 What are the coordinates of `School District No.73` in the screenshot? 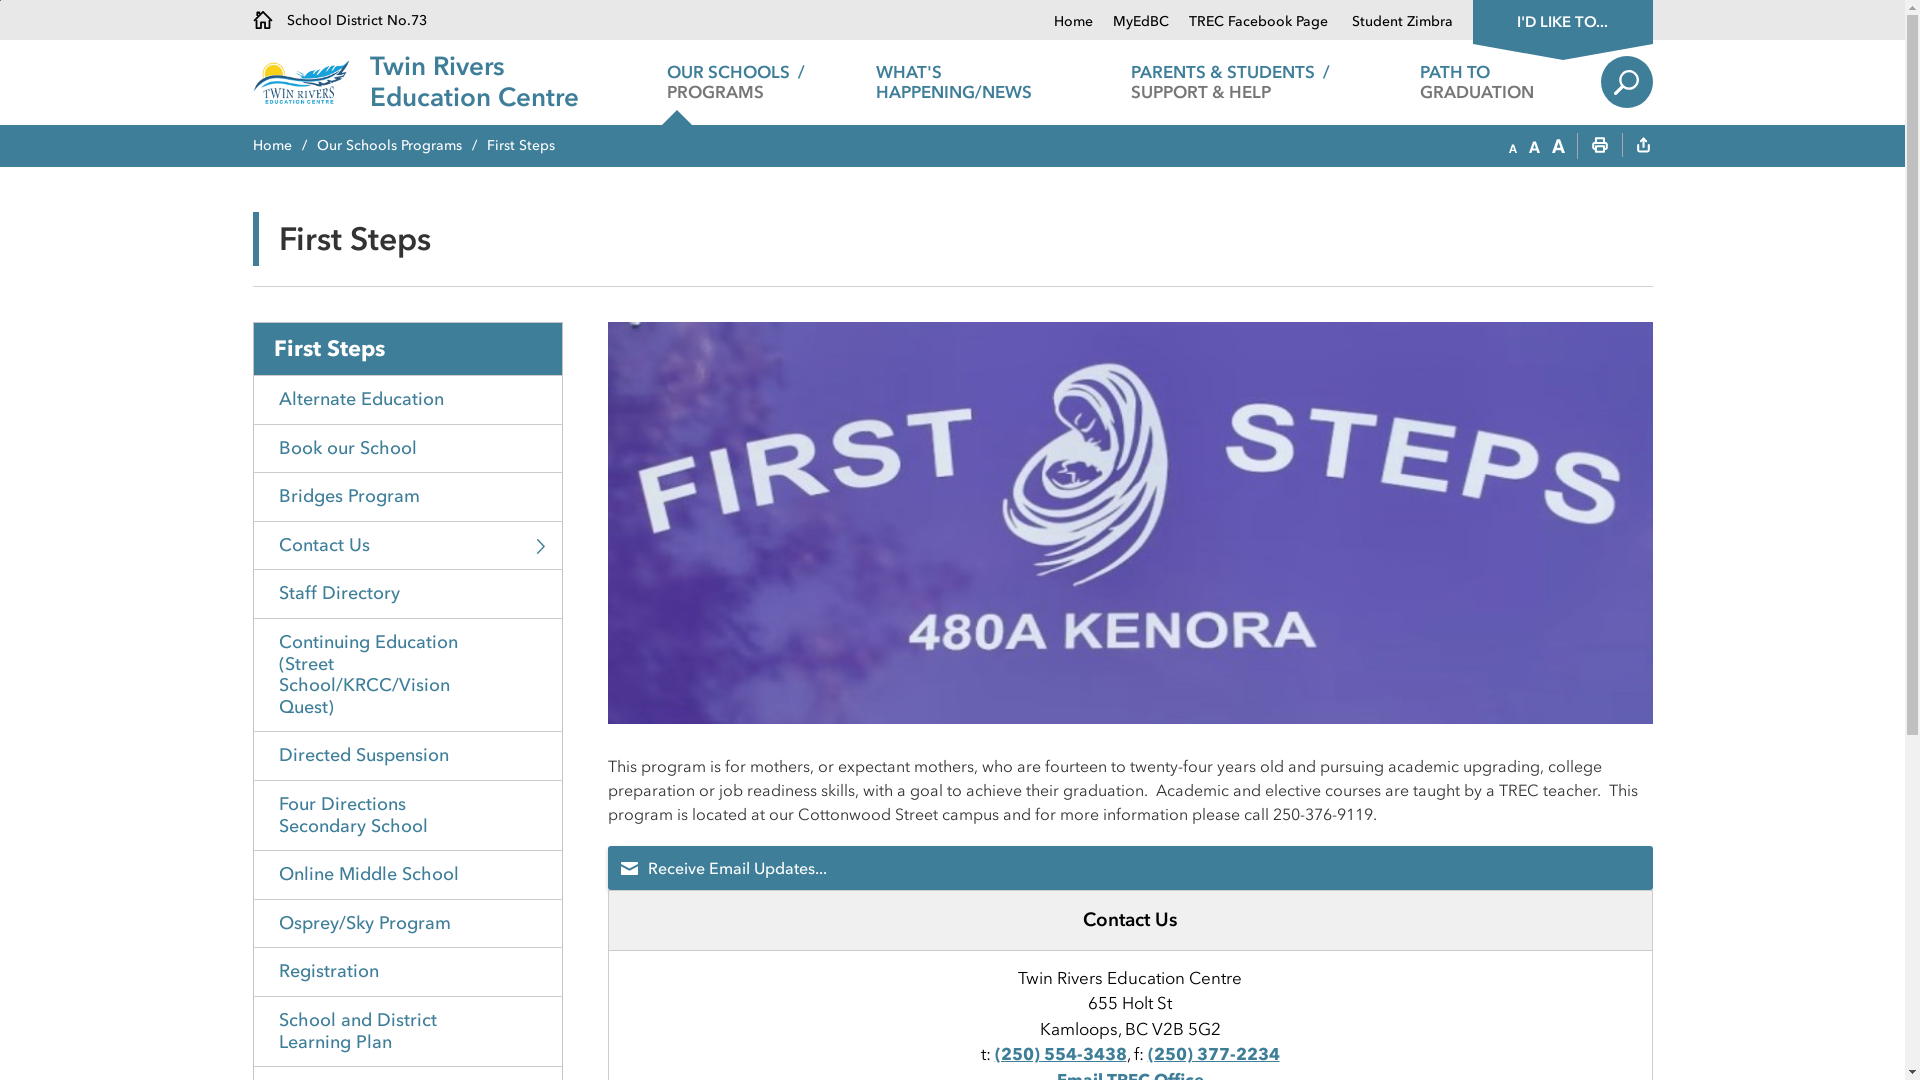 It's located at (339, 20).